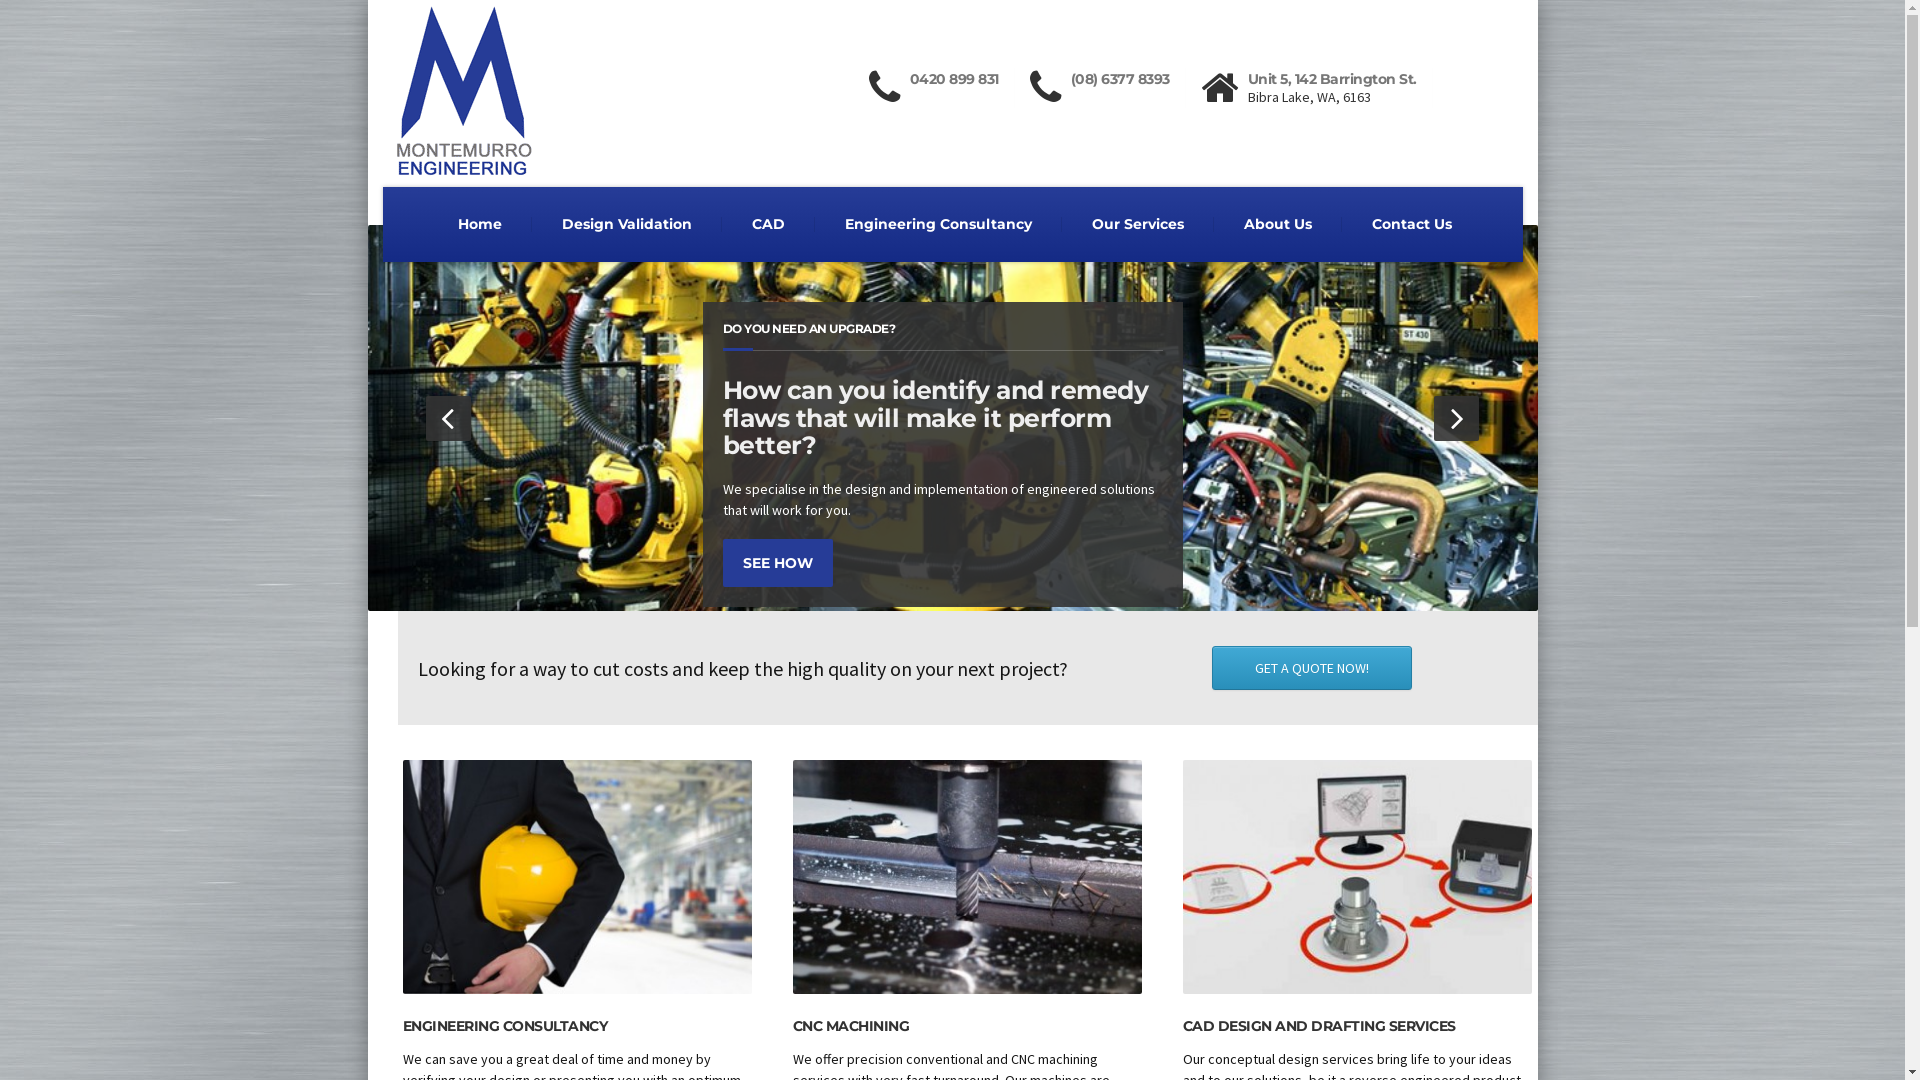  Describe the element at coordinates (1312, 668) in the screenshot. I see `GET A QUOTE NOW!` at that location.